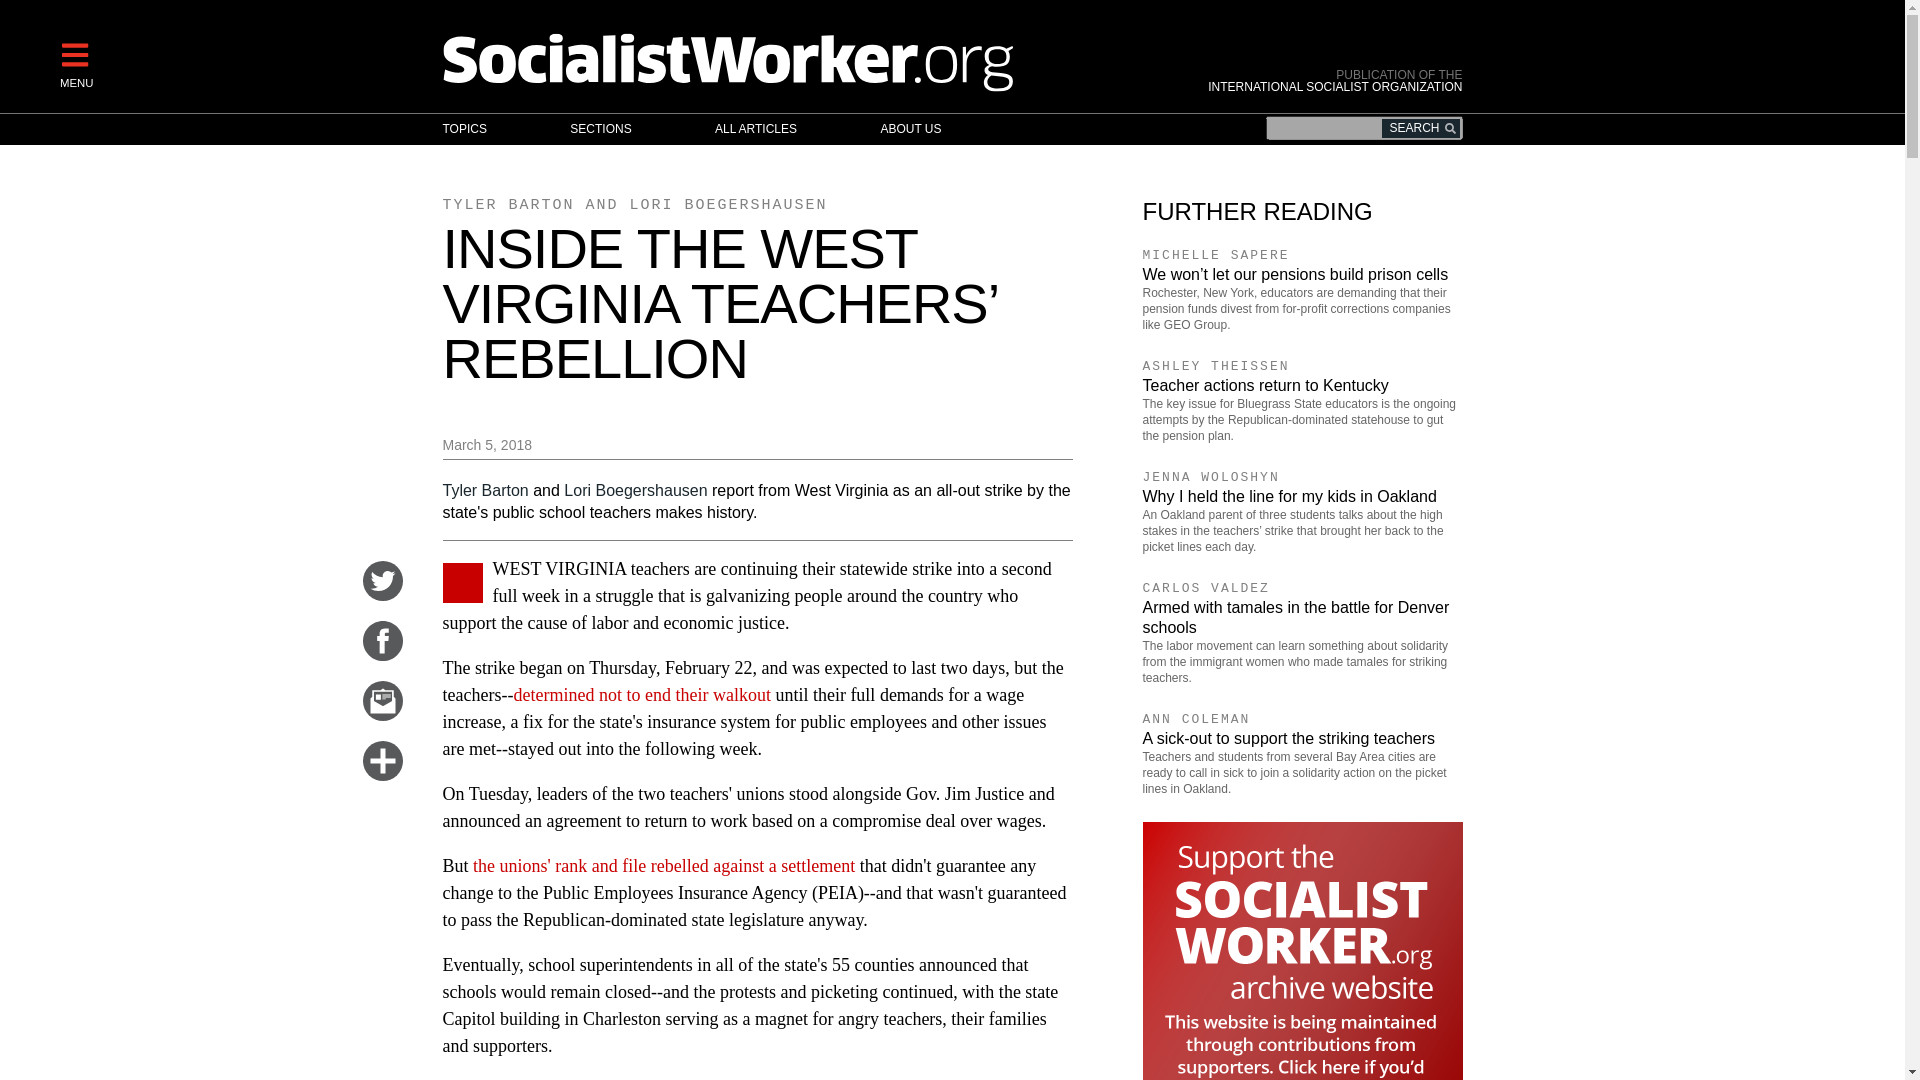 The height and width of the screenshot is (1080, 1920). I want to click on Share on Facebook, so click(382, 654).